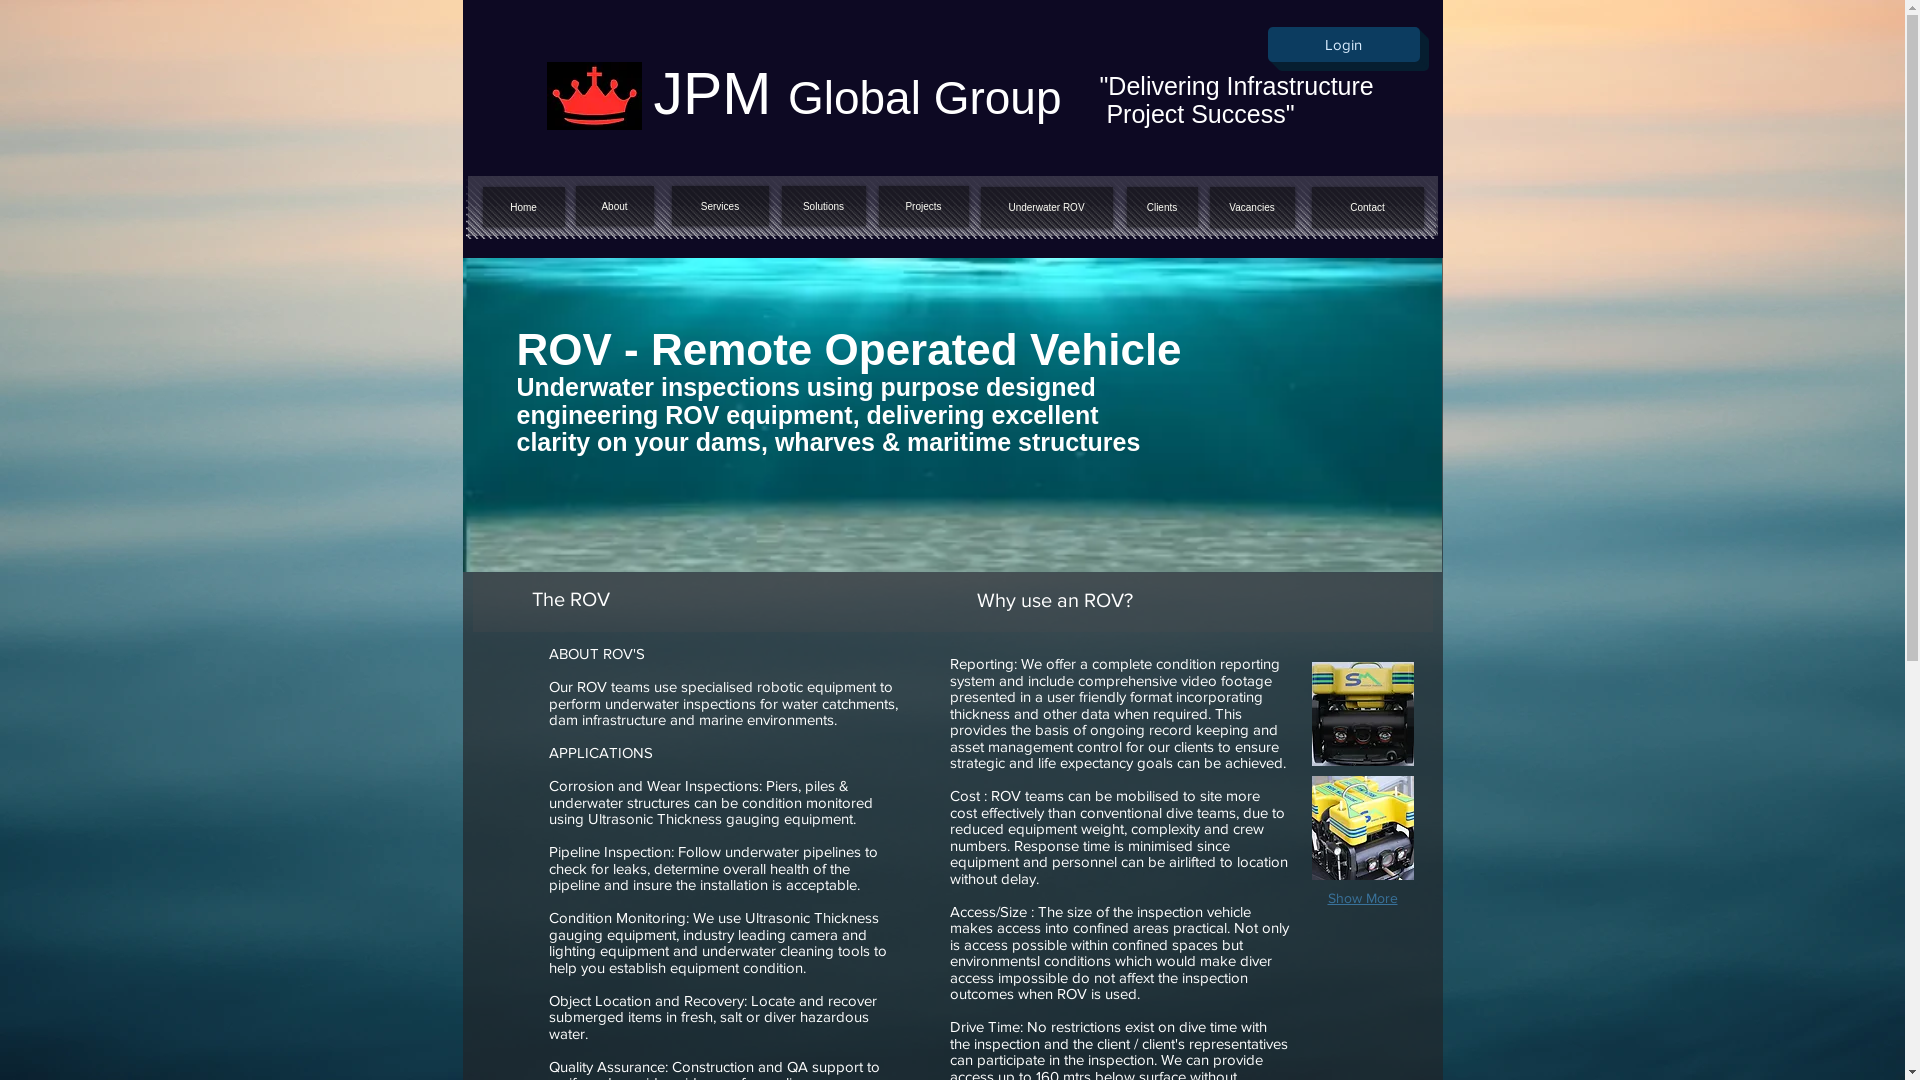 The width and height of the screenshot is (1920, 1080). What do you see at coordinates (523, 206) in the screenshot?
I see `Home` at bounding box center [523, 206].